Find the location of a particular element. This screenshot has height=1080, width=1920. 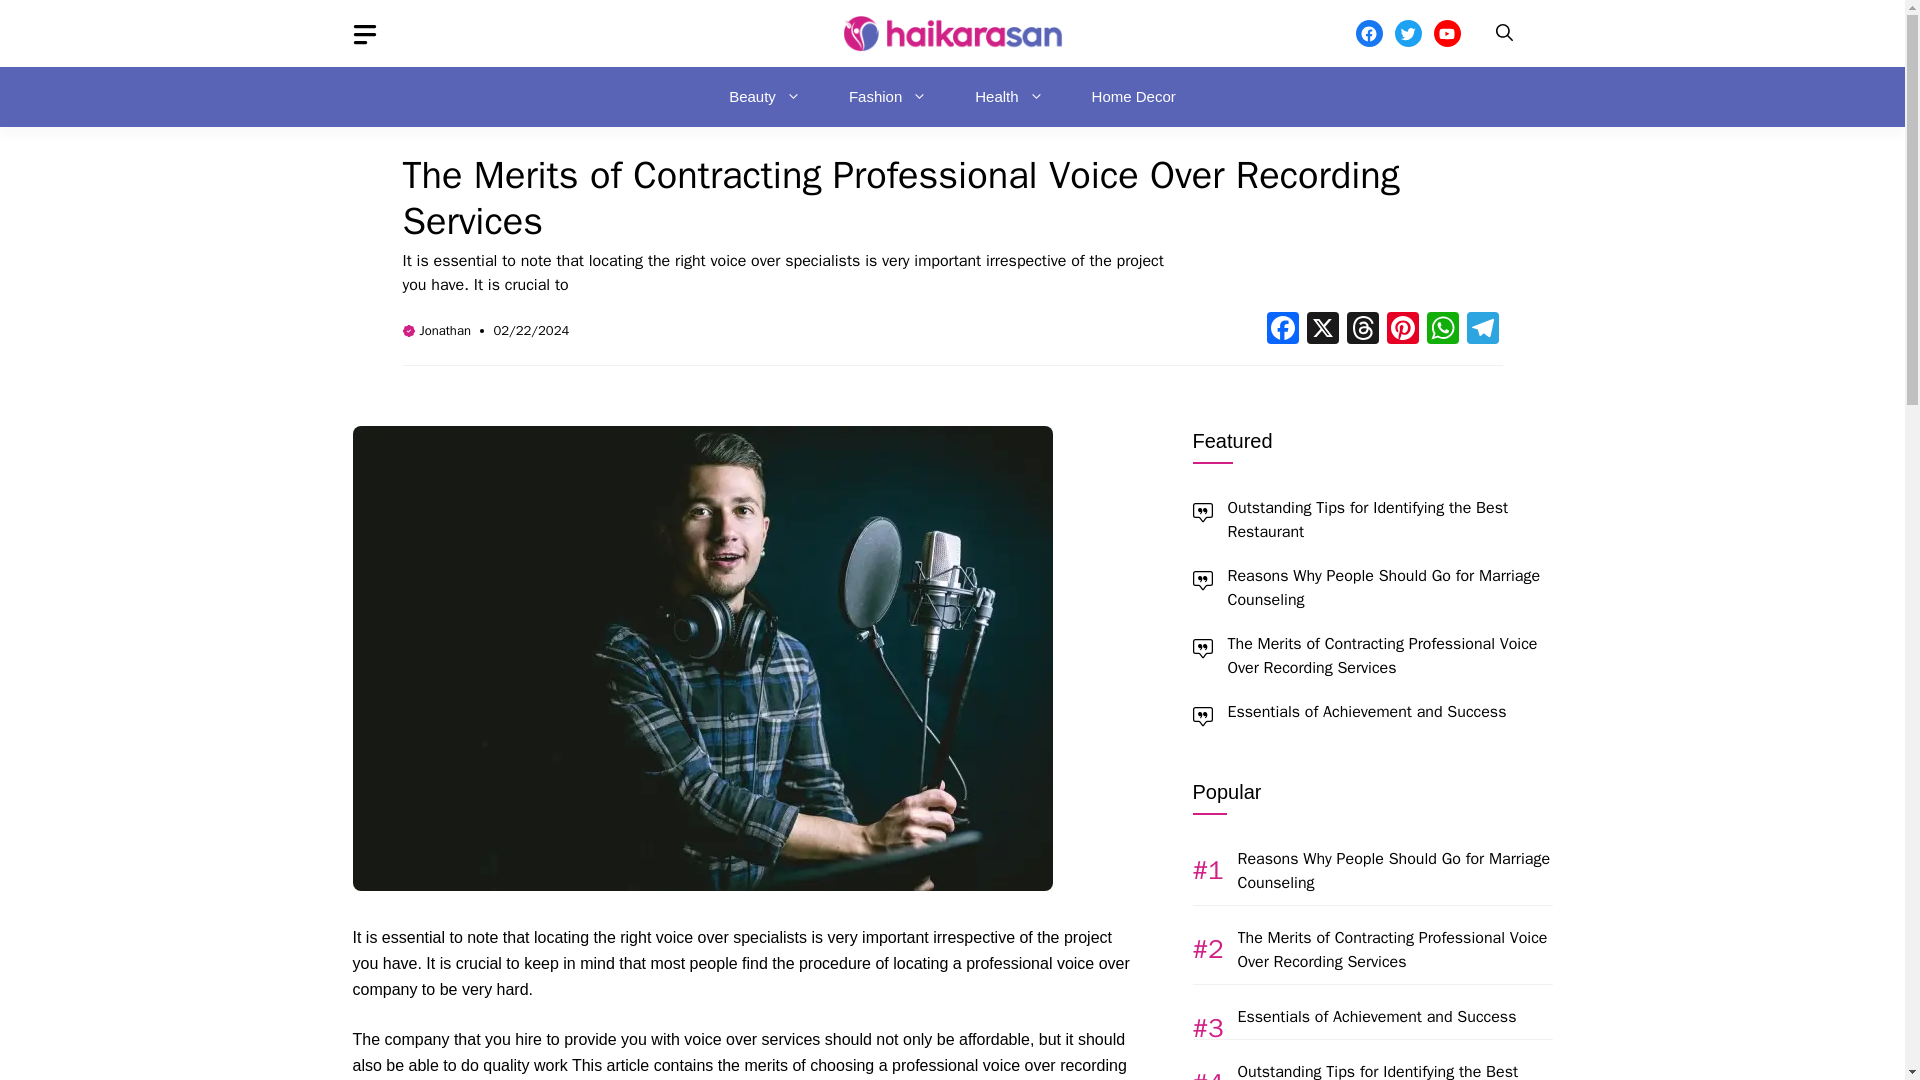

WhatsApp is located at coordinates (1442, 330).